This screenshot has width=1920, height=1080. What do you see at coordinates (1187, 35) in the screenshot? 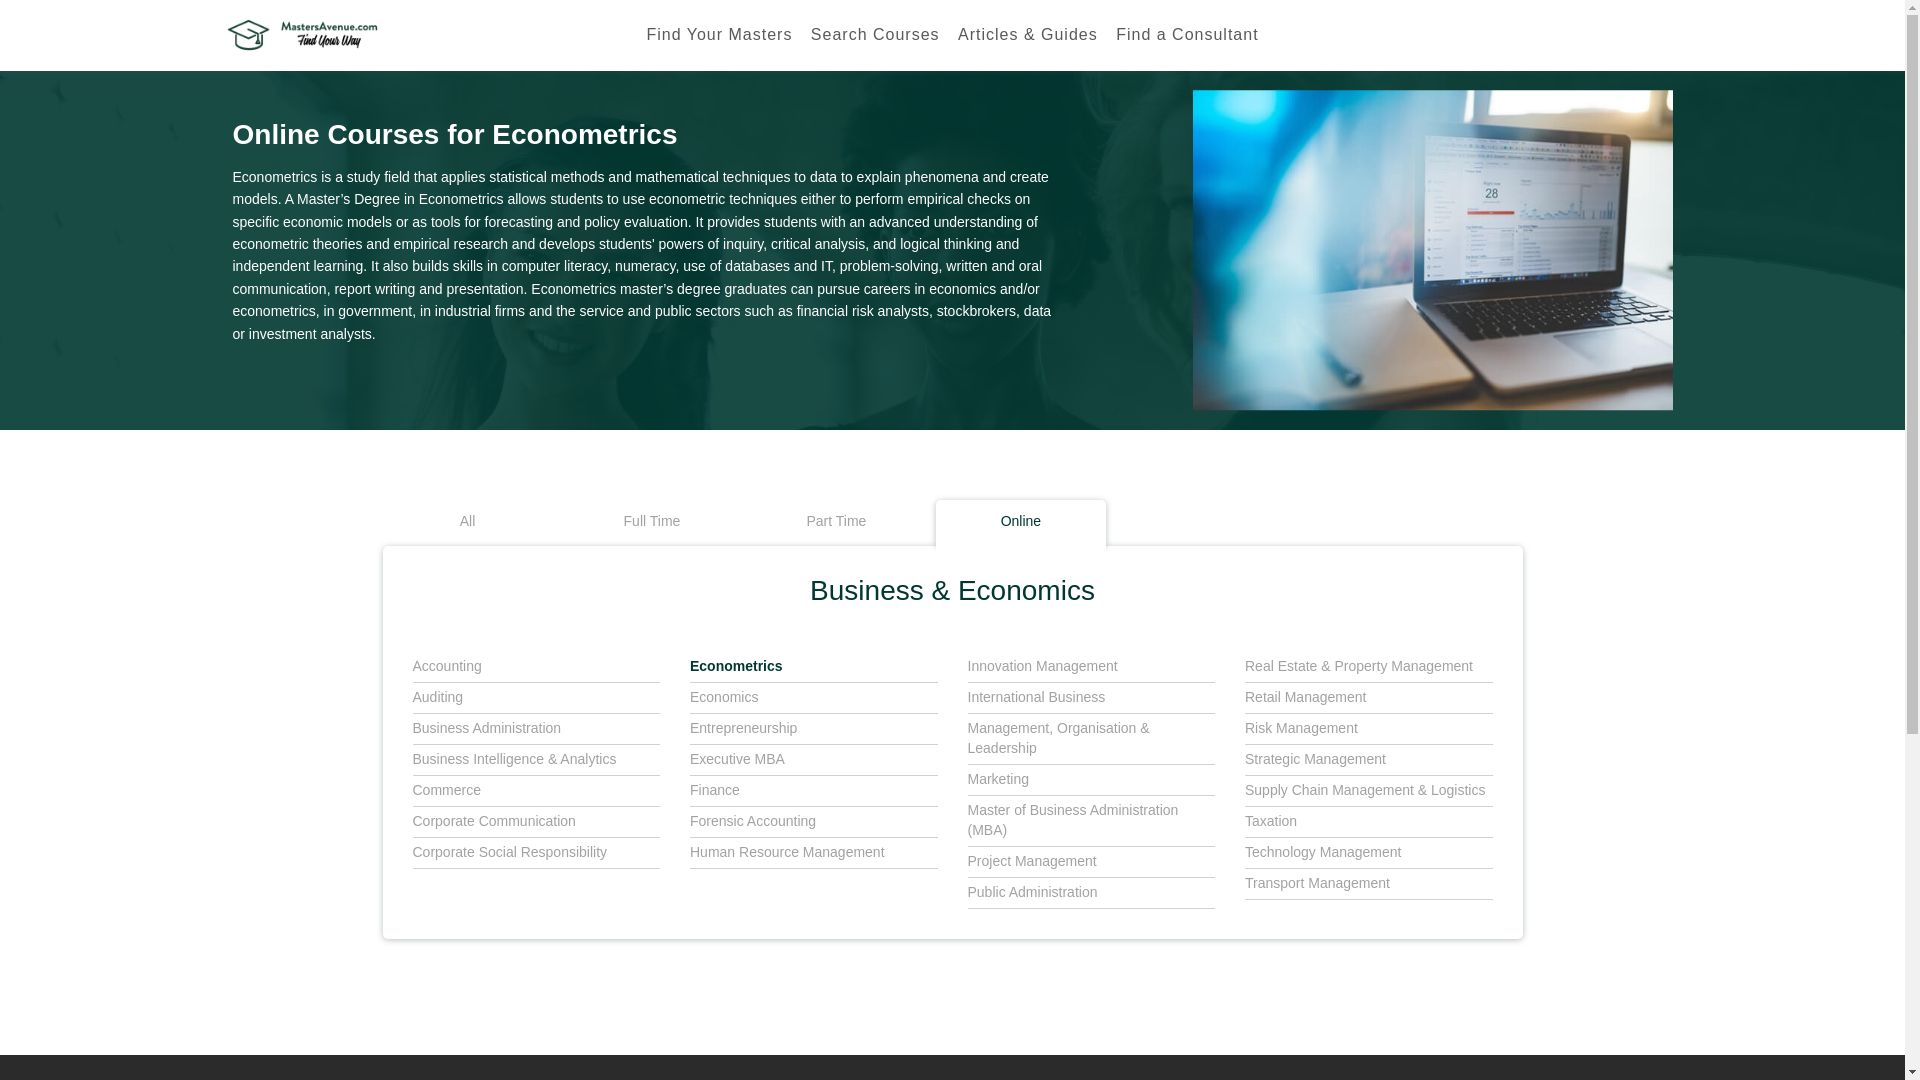
I see `Find a Consultant` at bounding box center [1187, 35].